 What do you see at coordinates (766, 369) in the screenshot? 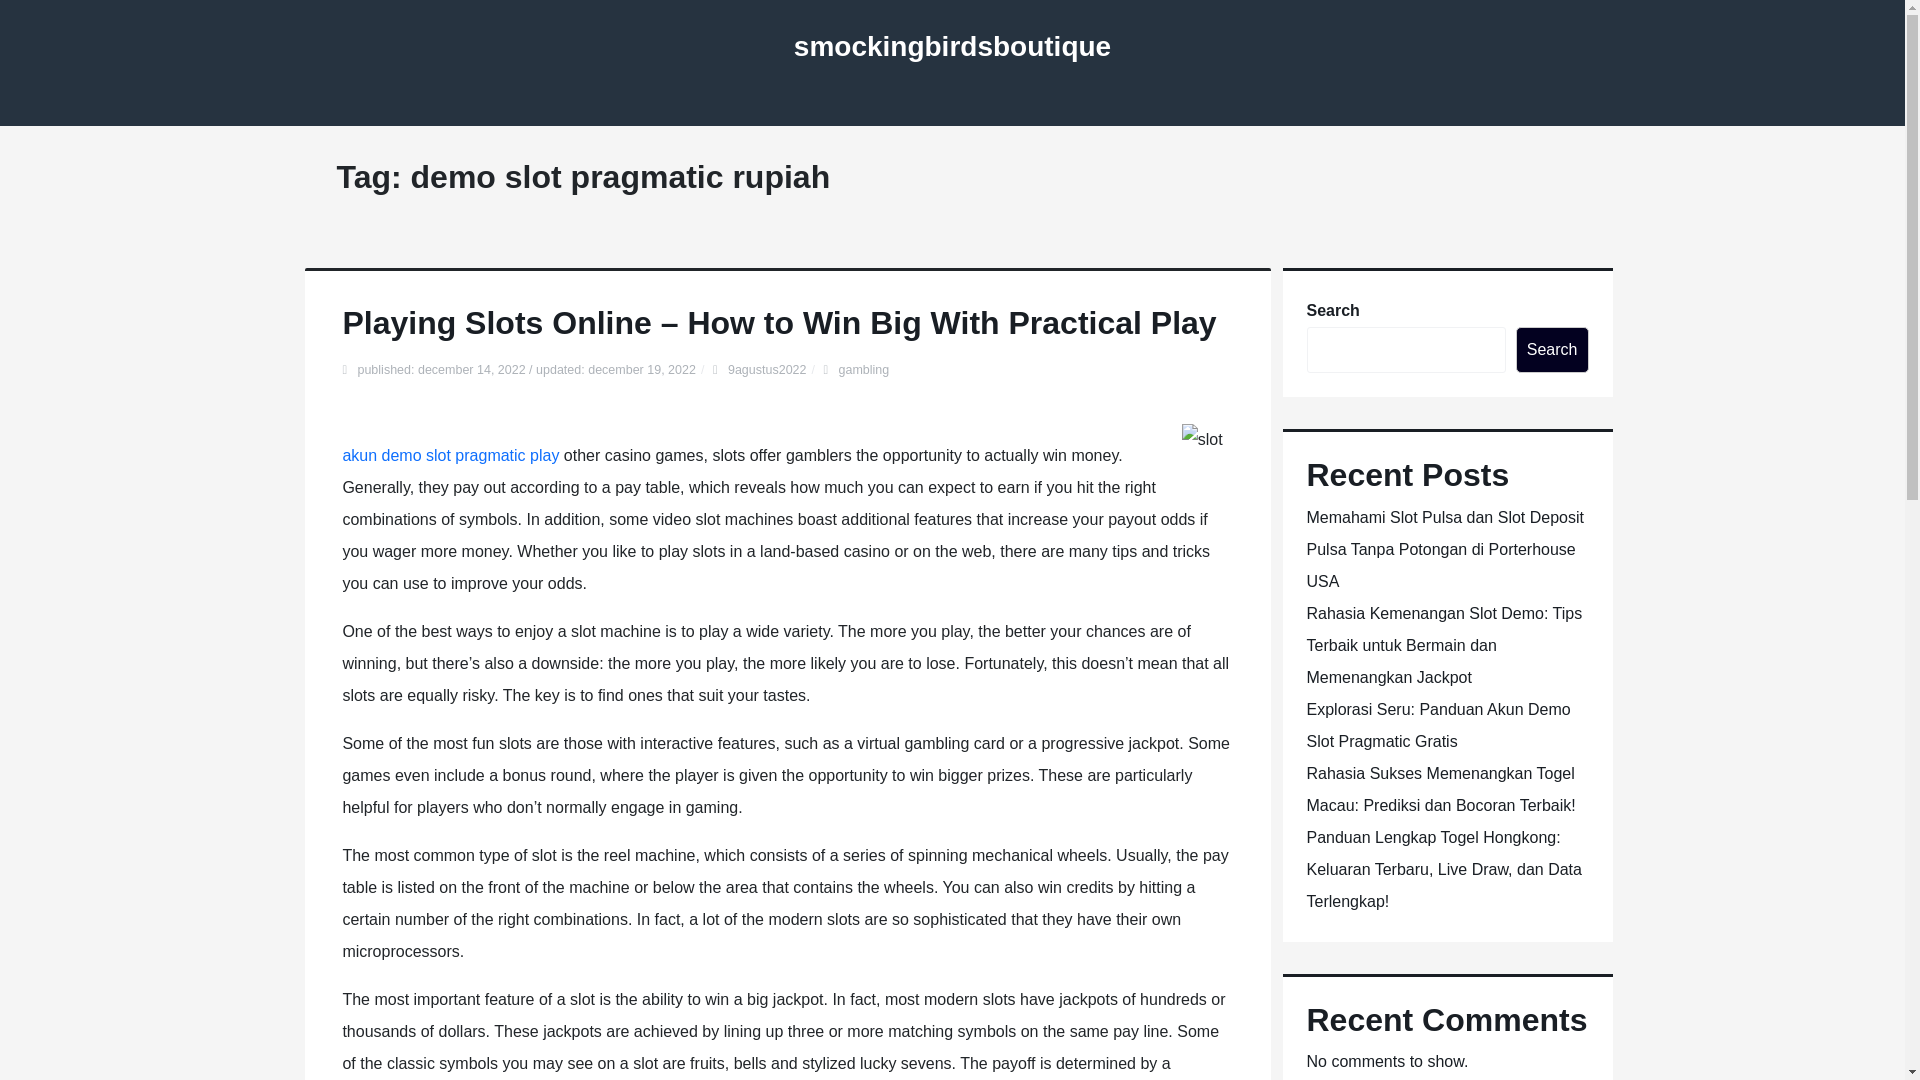
I see `9agustus2022` at bounding box center [766, 369].